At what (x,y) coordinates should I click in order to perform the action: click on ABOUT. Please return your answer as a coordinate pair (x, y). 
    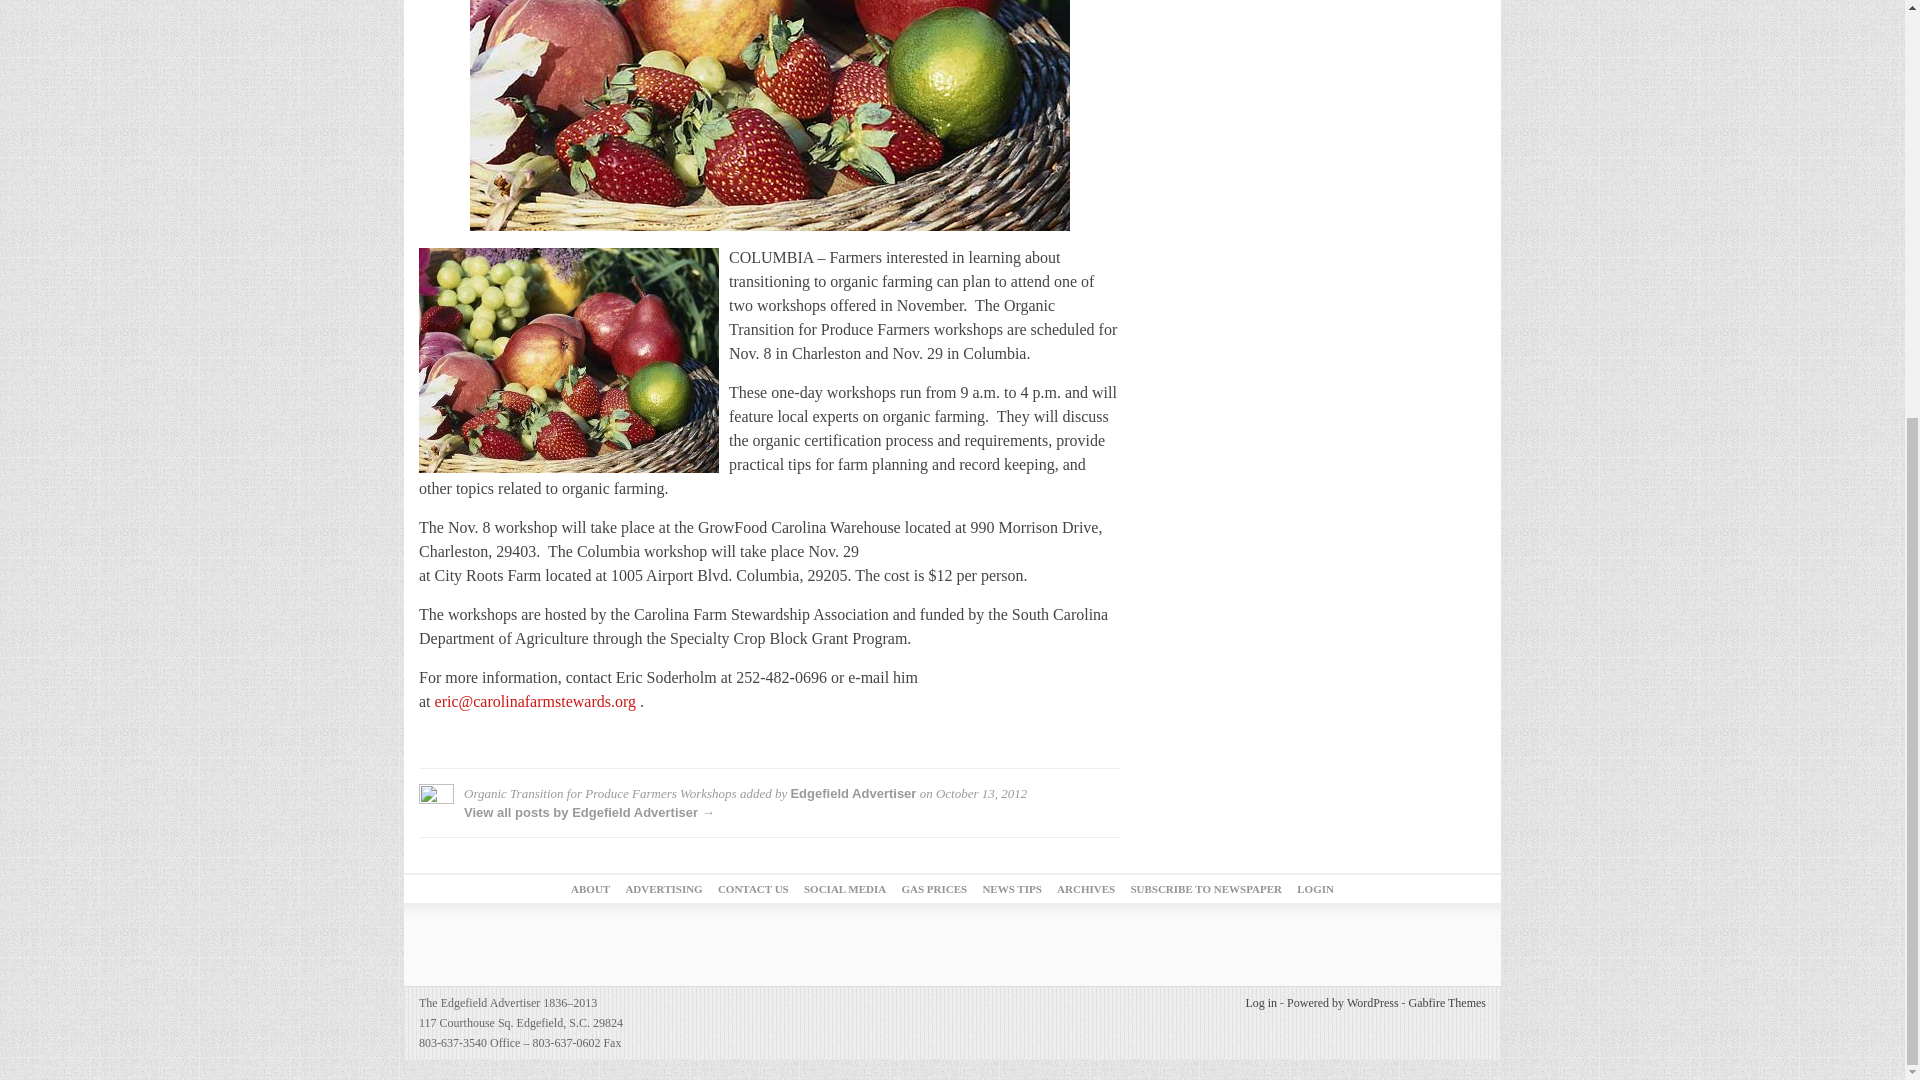
    Looking at the image, I should click on (590, 889).